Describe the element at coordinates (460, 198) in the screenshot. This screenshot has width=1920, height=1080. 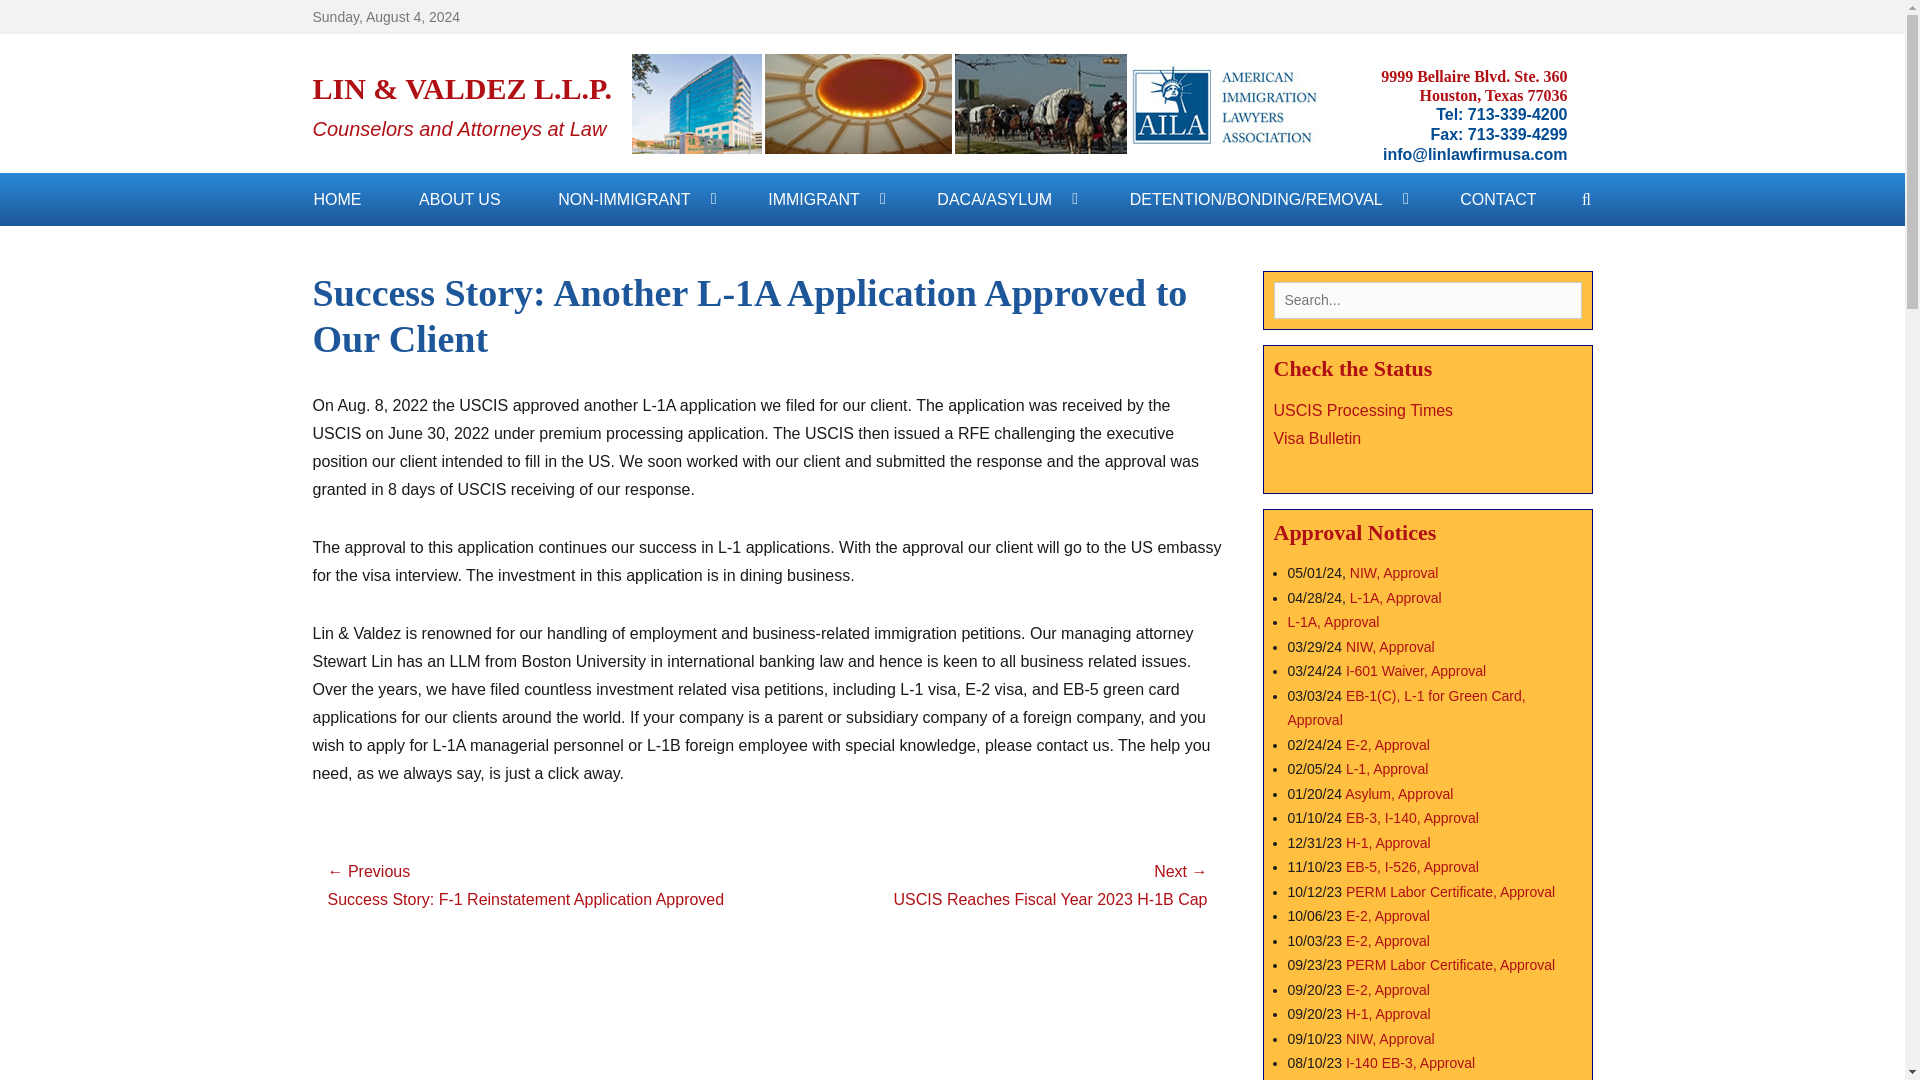
I see `ABOUT US` at that location.